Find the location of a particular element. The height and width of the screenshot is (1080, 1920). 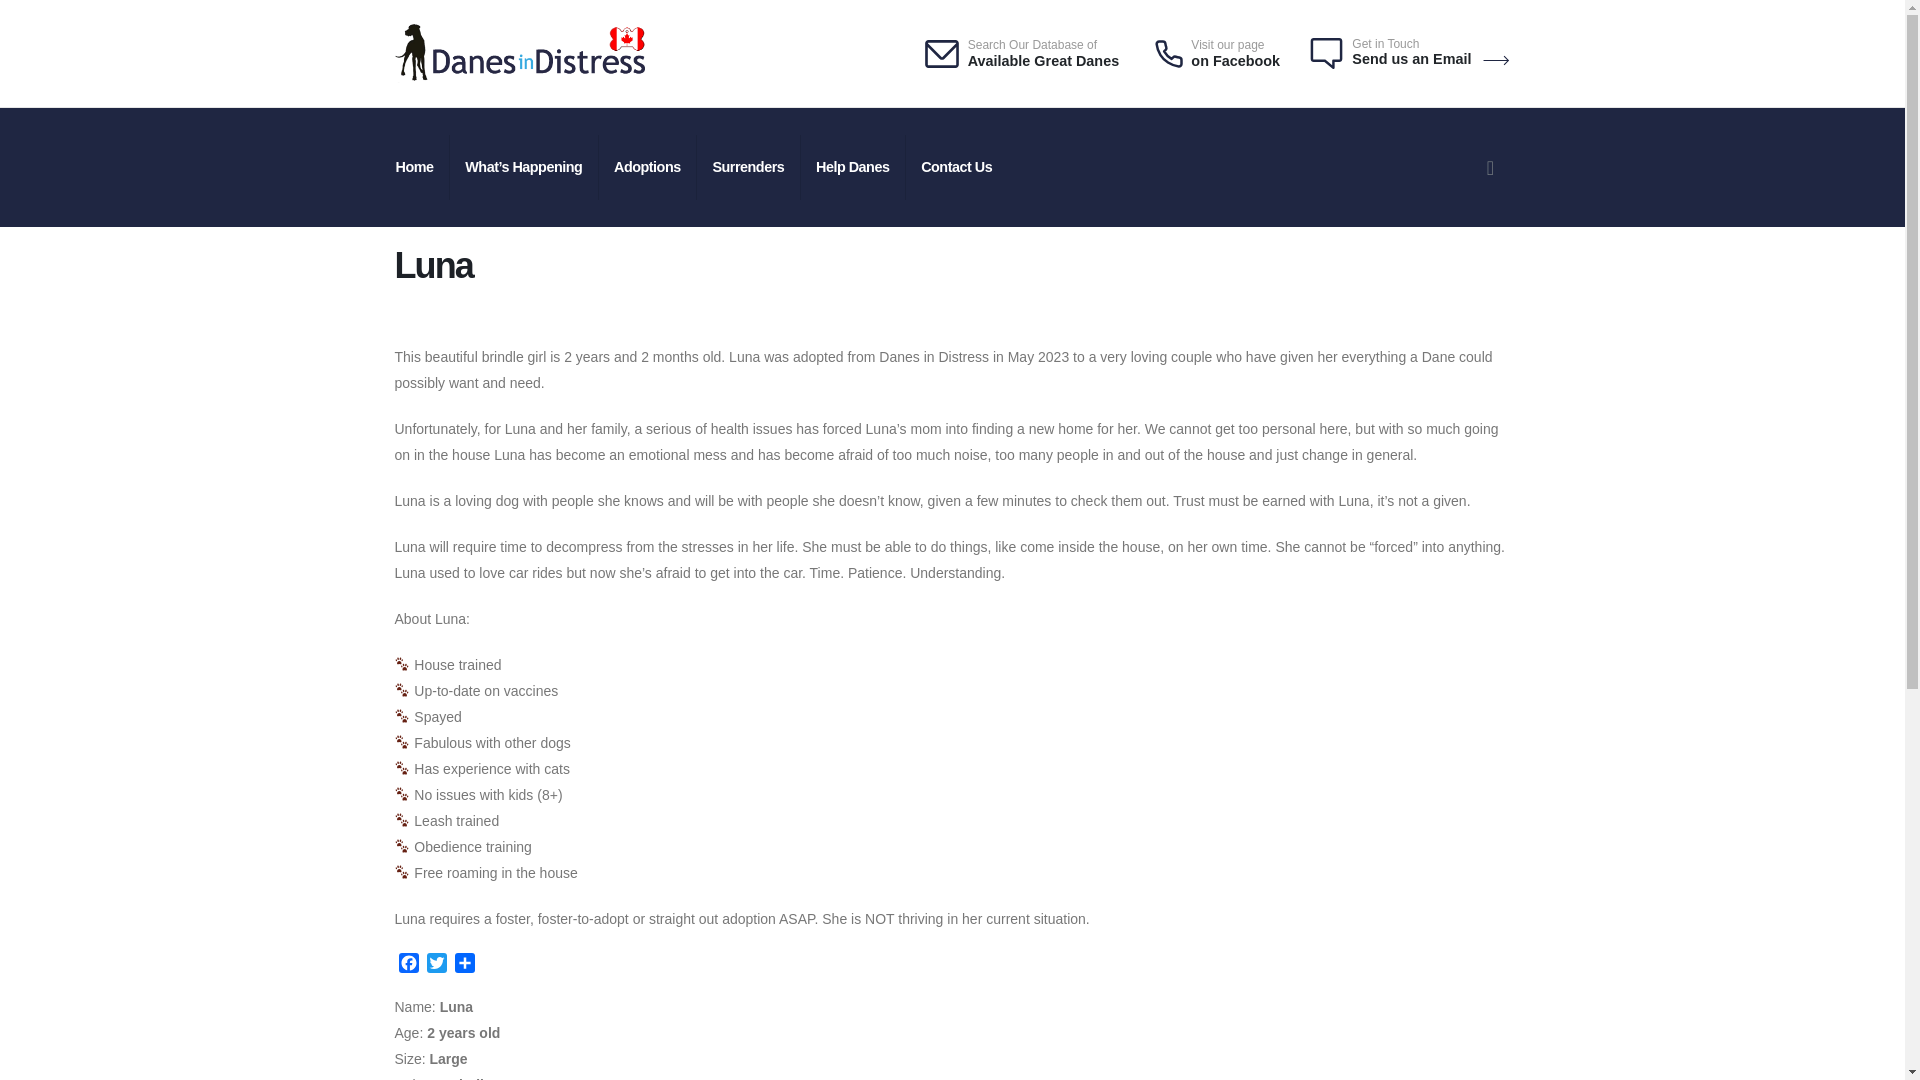

Send us an Email is located at coordinates (1430, 58).